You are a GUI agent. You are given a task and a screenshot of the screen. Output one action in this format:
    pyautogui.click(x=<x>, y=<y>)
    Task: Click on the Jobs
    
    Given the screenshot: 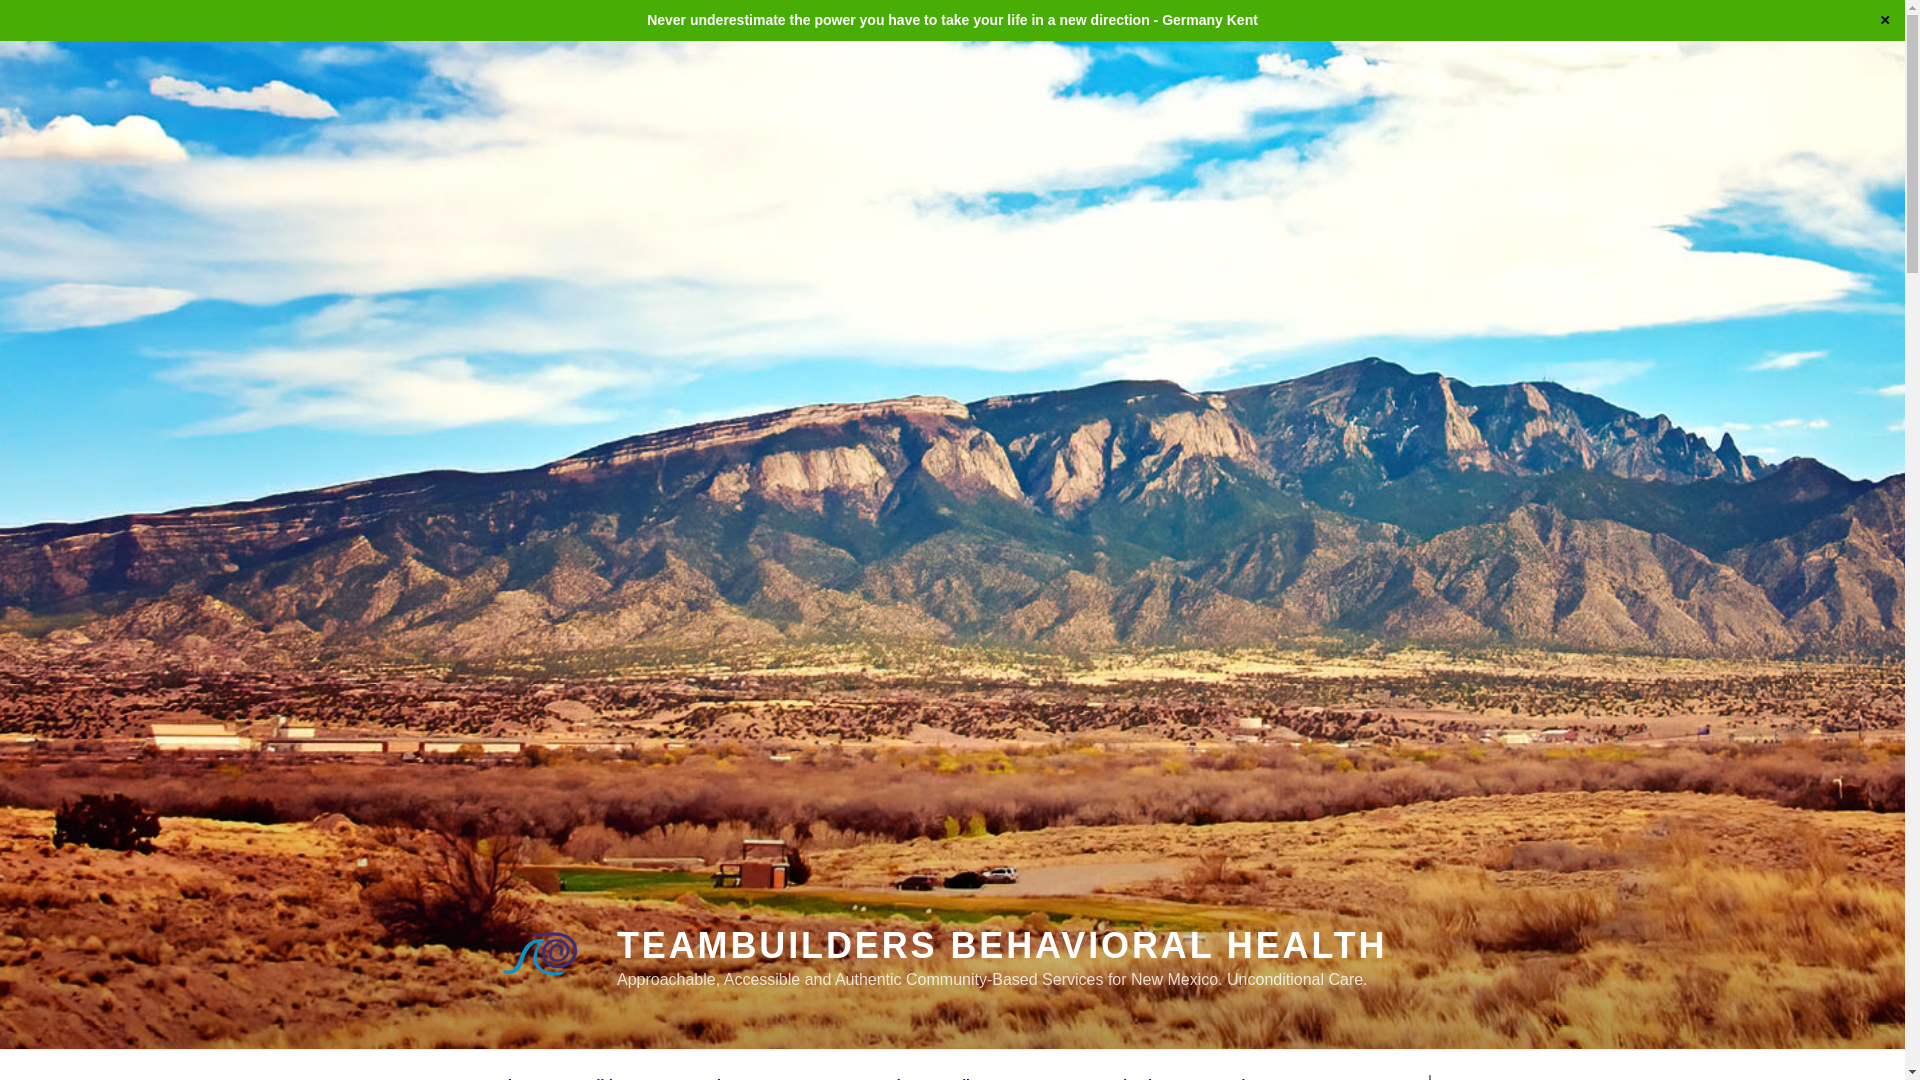 What is the action you would take?
    pyautogui.click(x=896, y=1070)
    